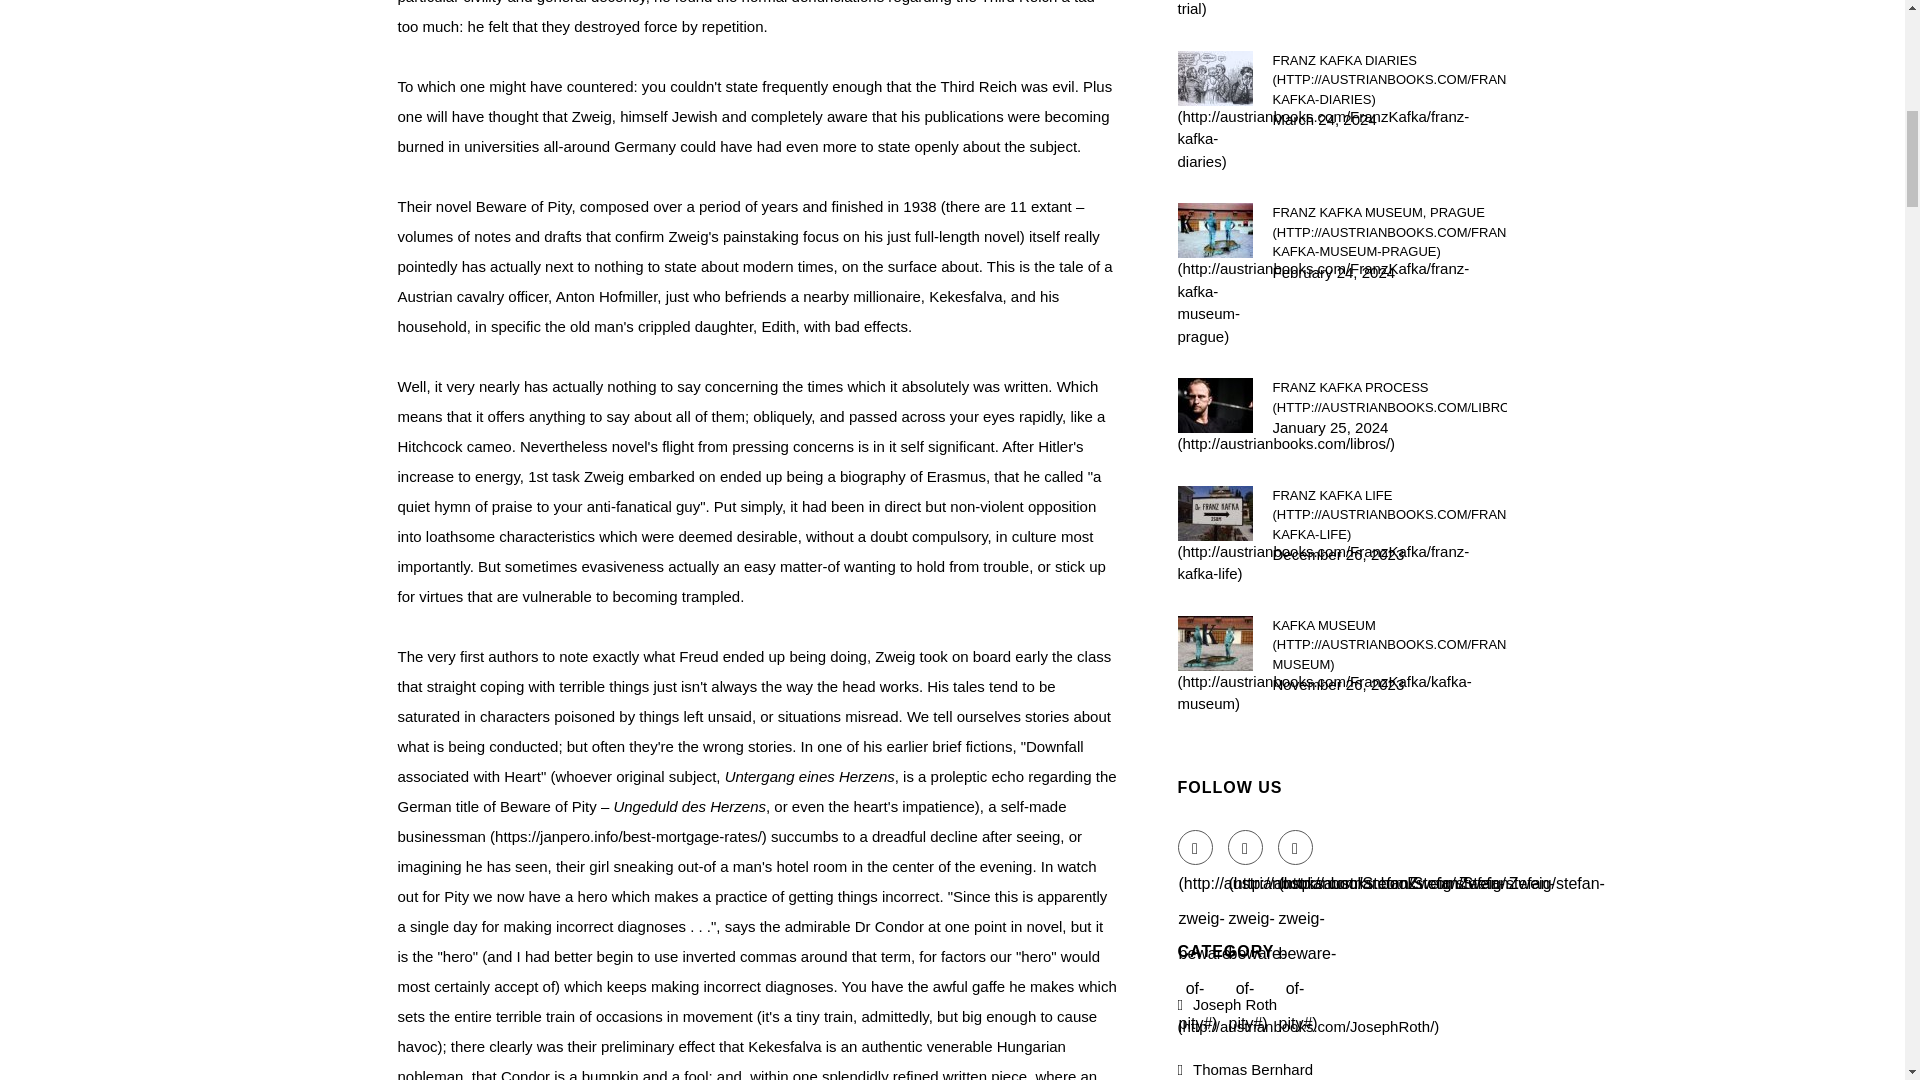 Image resolution: width=1920 pixels, height=1080 pixels. I want to click on Twitter, so click(1246, 848).